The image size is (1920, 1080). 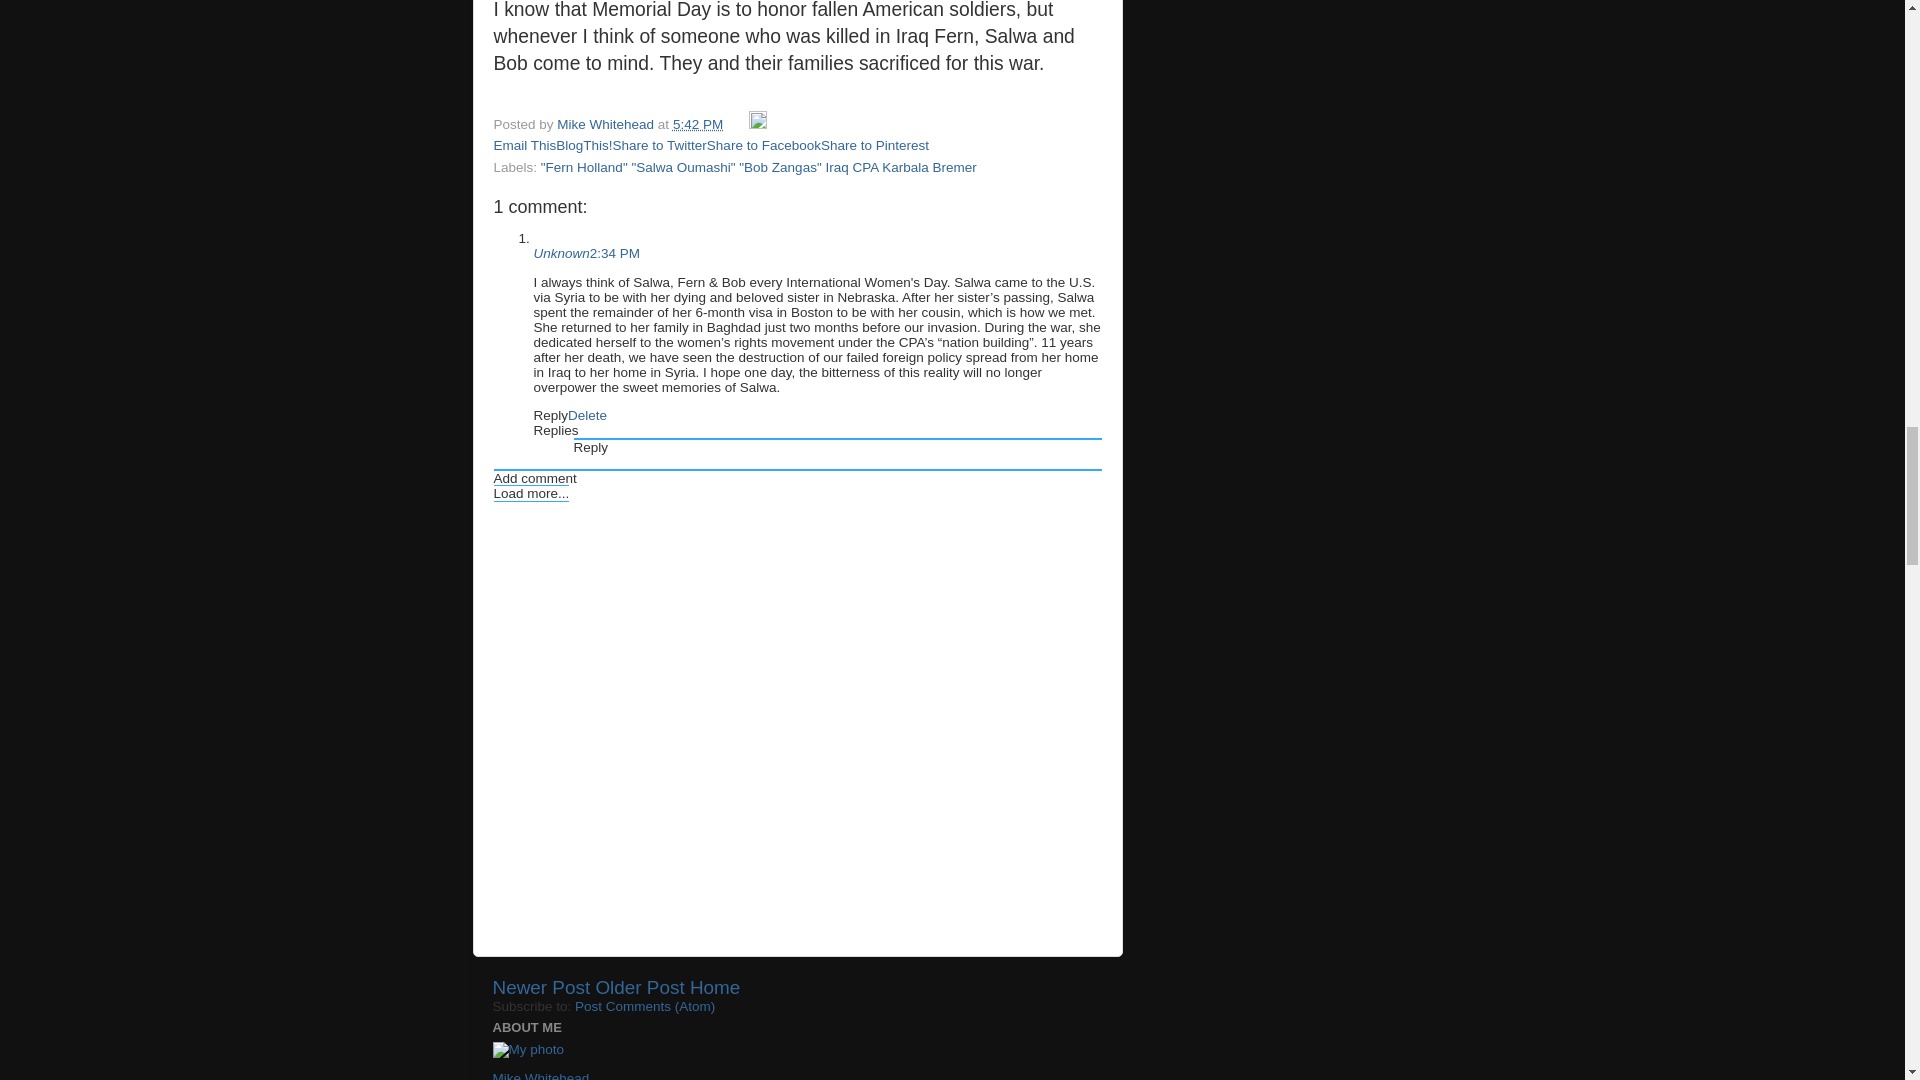 What do you see at coordinates (607, 124) in the screenshot?
I see `Mike Whitehead` at bounding box center [607, 124].